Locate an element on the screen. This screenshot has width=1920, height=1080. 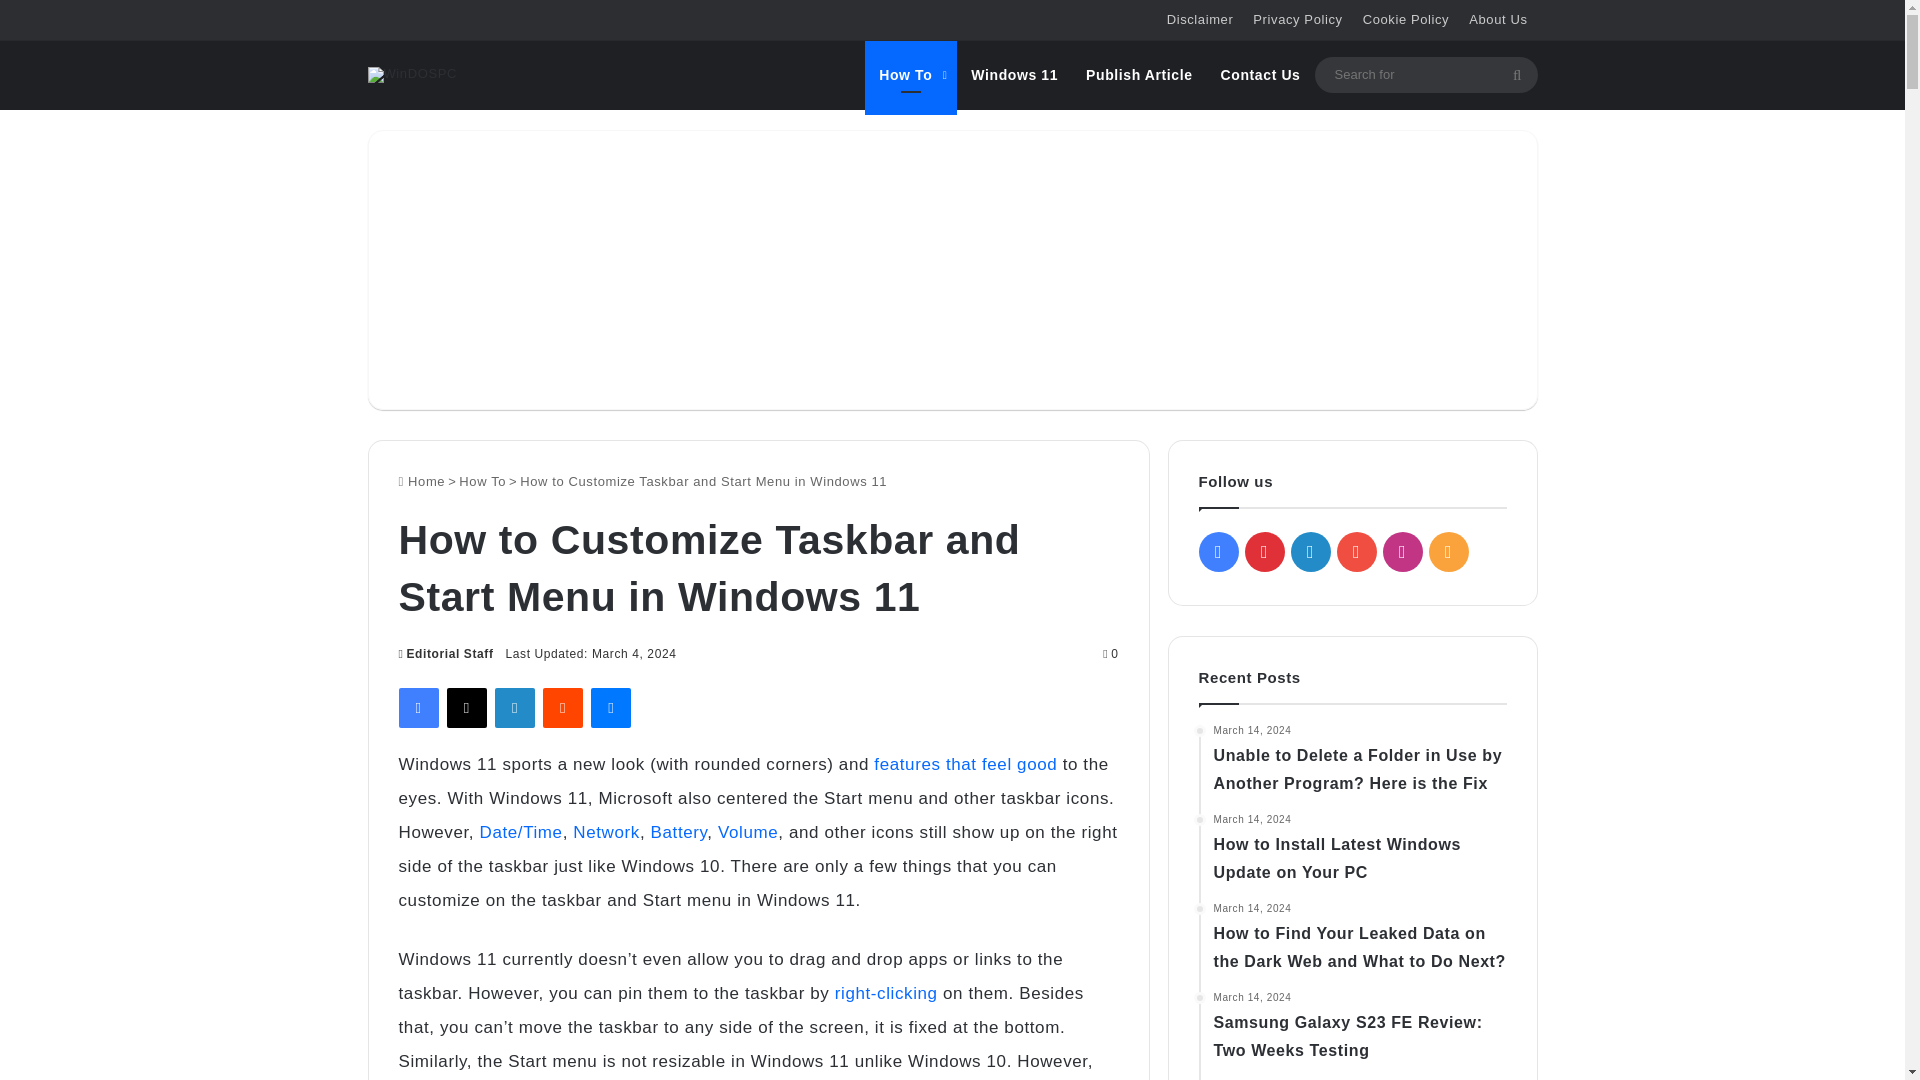
How To is located at coordinates (910, 74).